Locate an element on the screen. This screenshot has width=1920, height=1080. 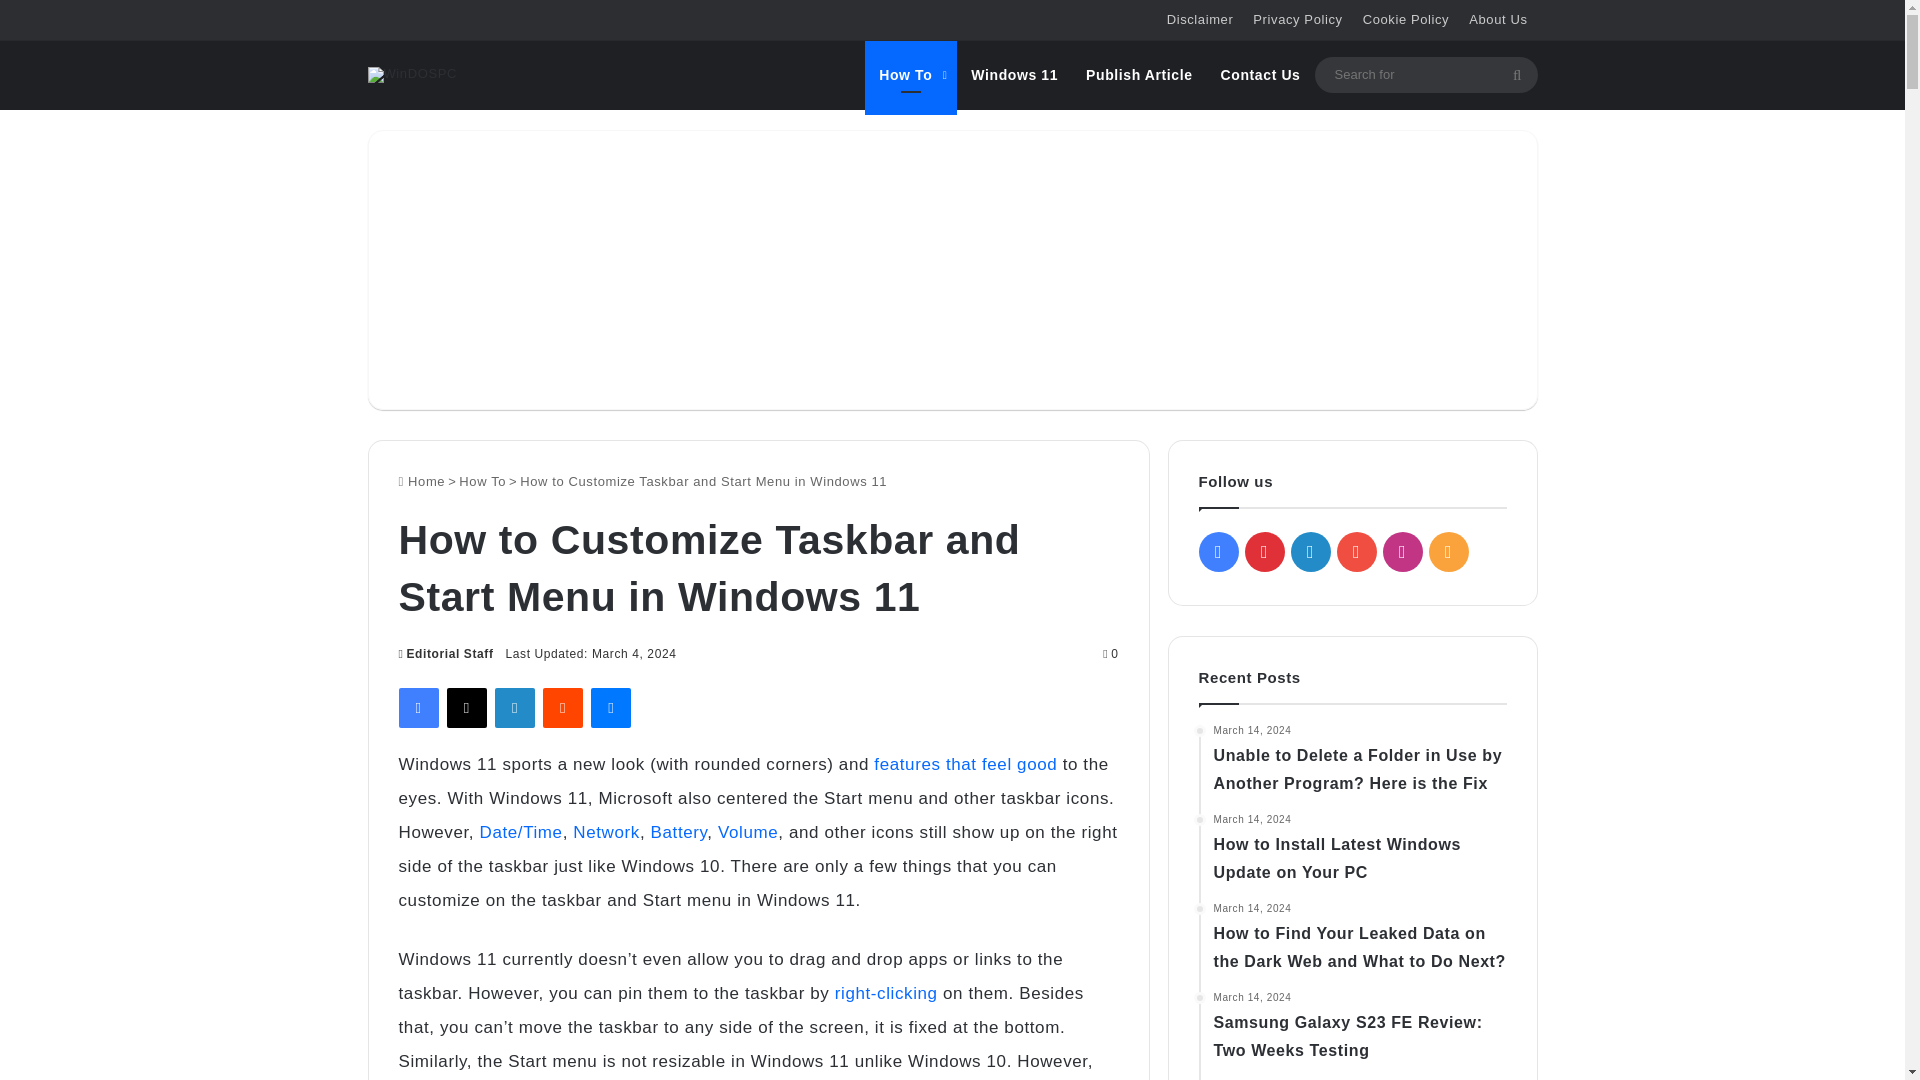
How To is located at coordinates (910, 74).